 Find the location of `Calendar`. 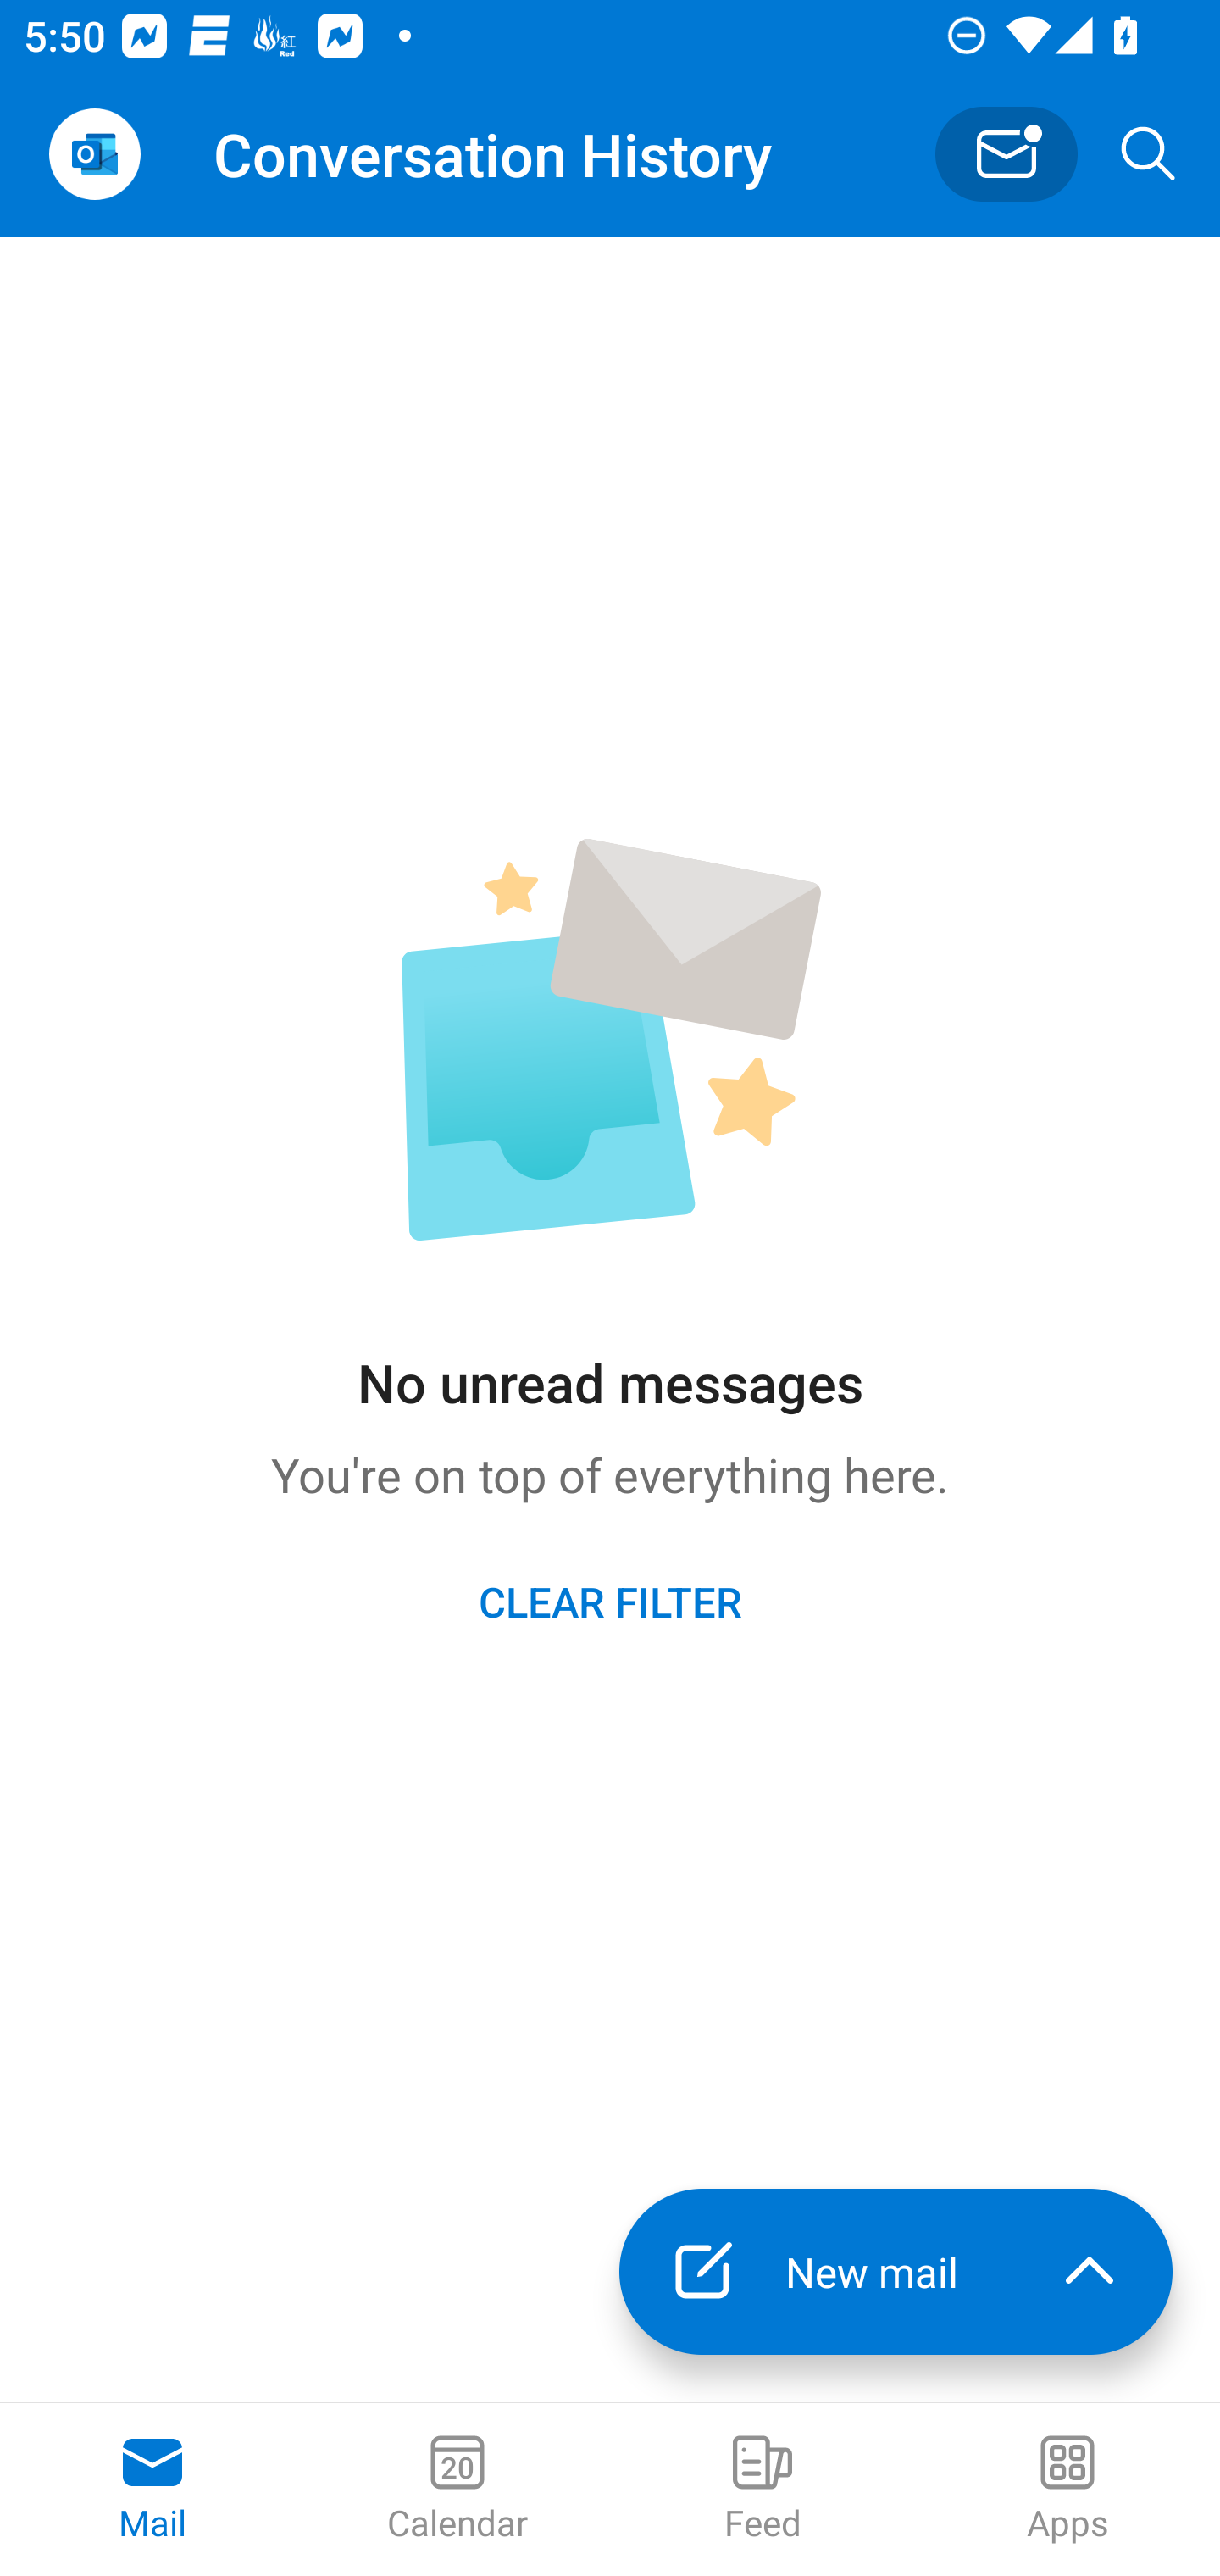

Calendar is located at coordinates (457, 2490).